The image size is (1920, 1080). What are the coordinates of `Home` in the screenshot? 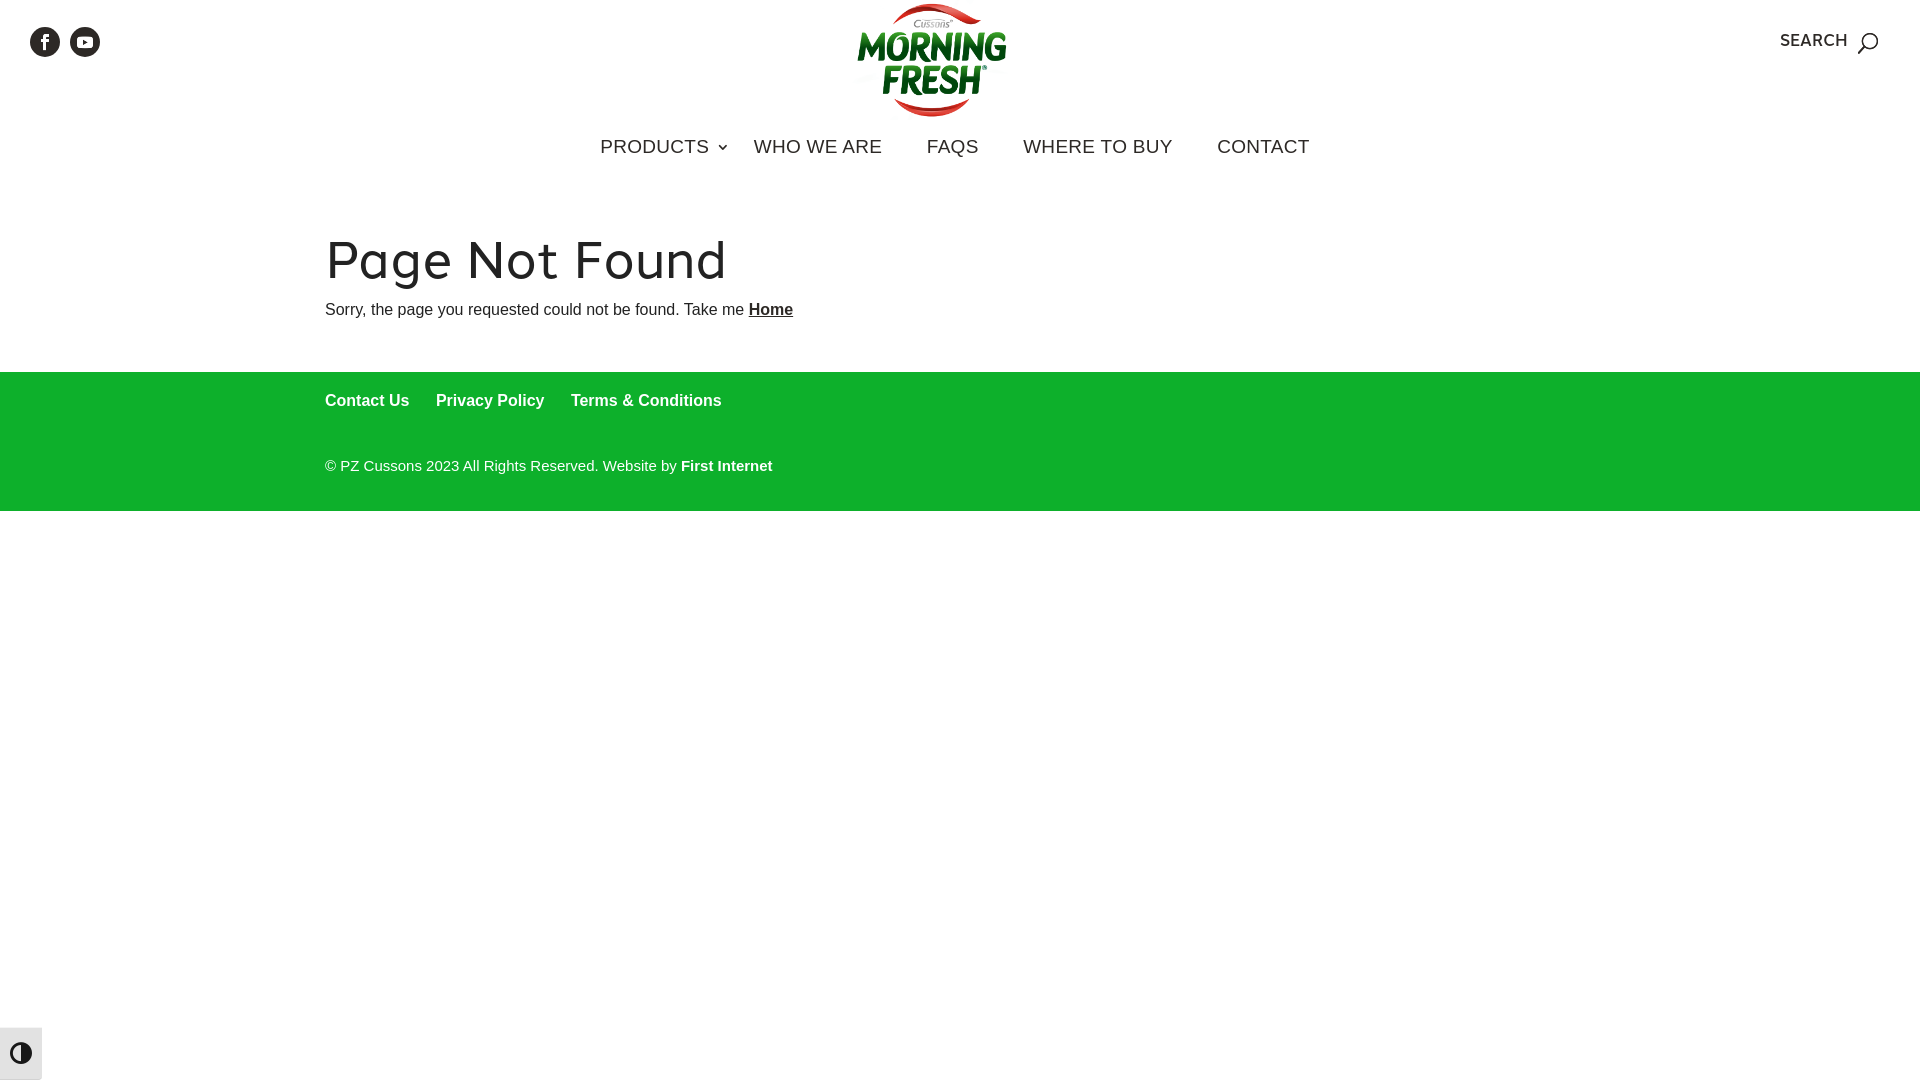 It's located at (771, 310).